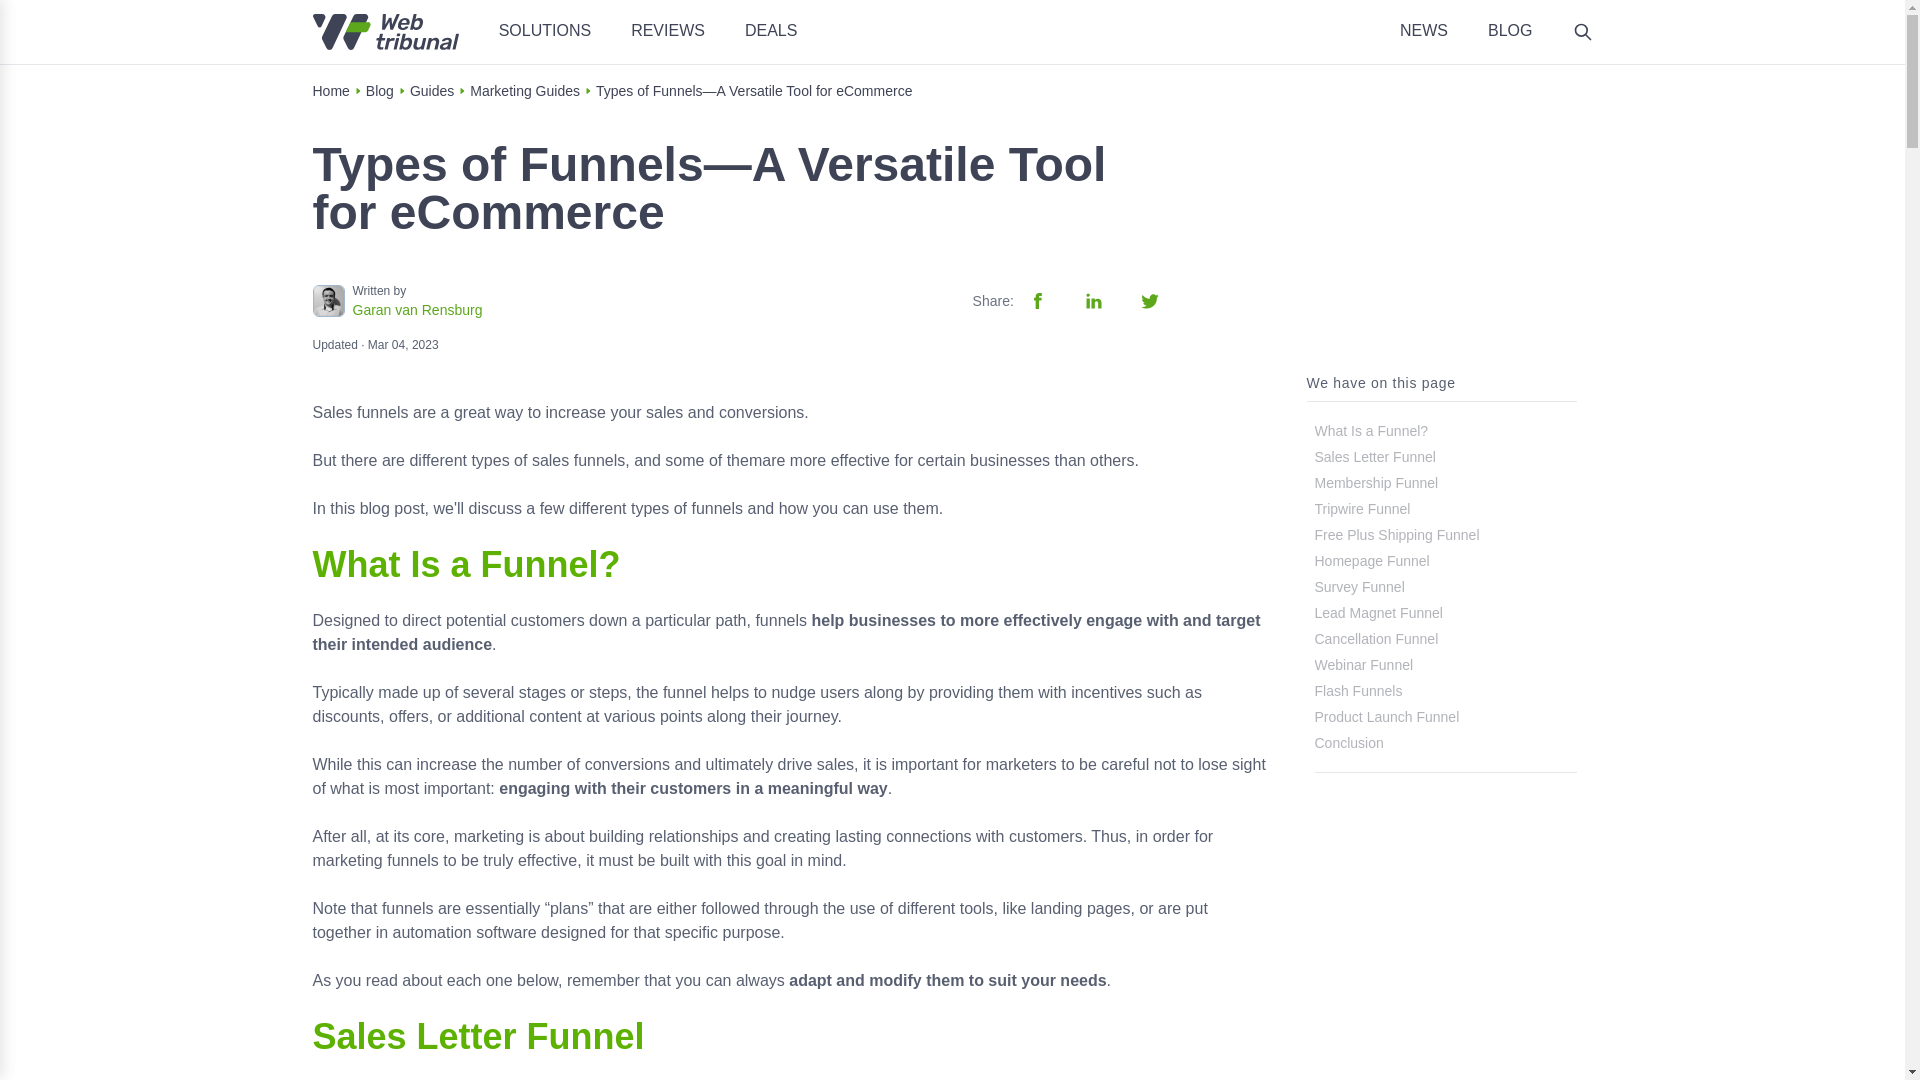  Describe the element at coordinates (416, 310) in the screenshot. I see `Garan van Rensburg` at that location.